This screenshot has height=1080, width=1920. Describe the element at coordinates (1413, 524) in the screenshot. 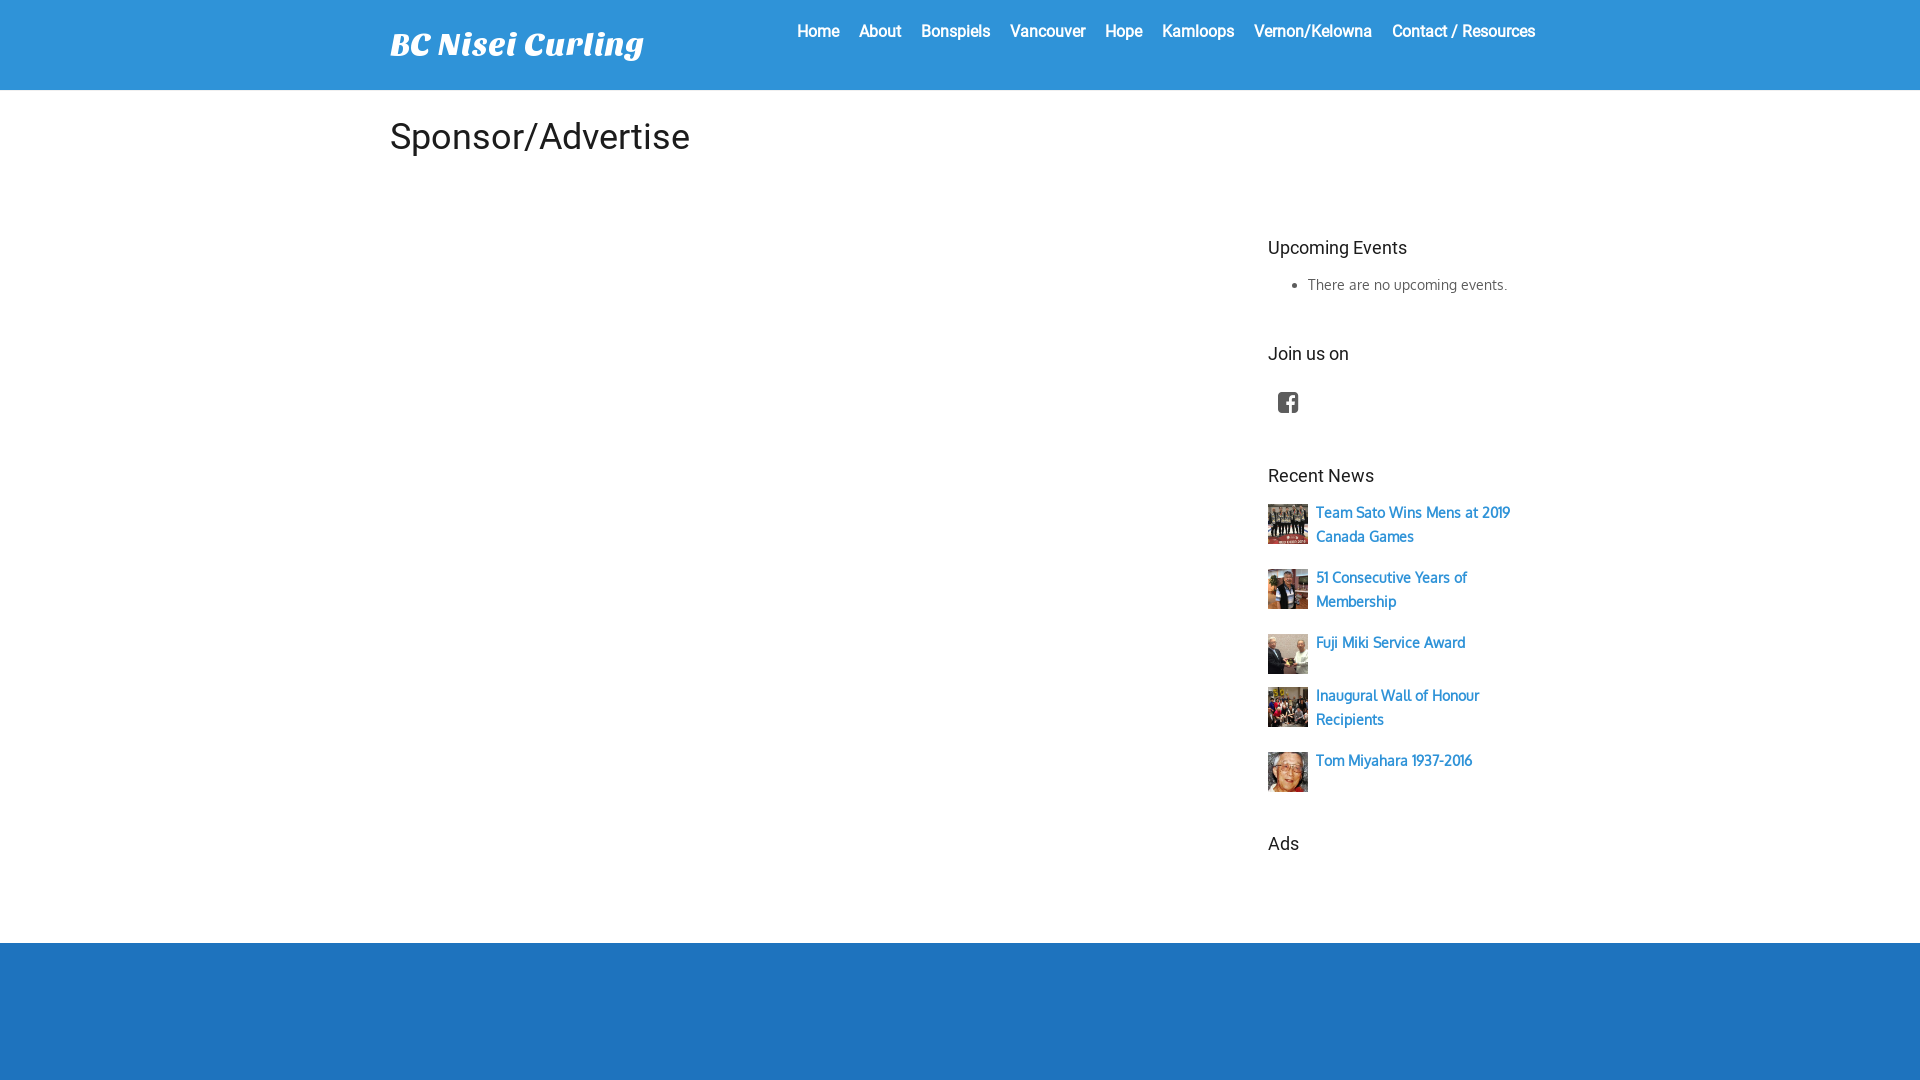

I see `Team Sato Wins Mens at 2019 Canada Games` at that location.